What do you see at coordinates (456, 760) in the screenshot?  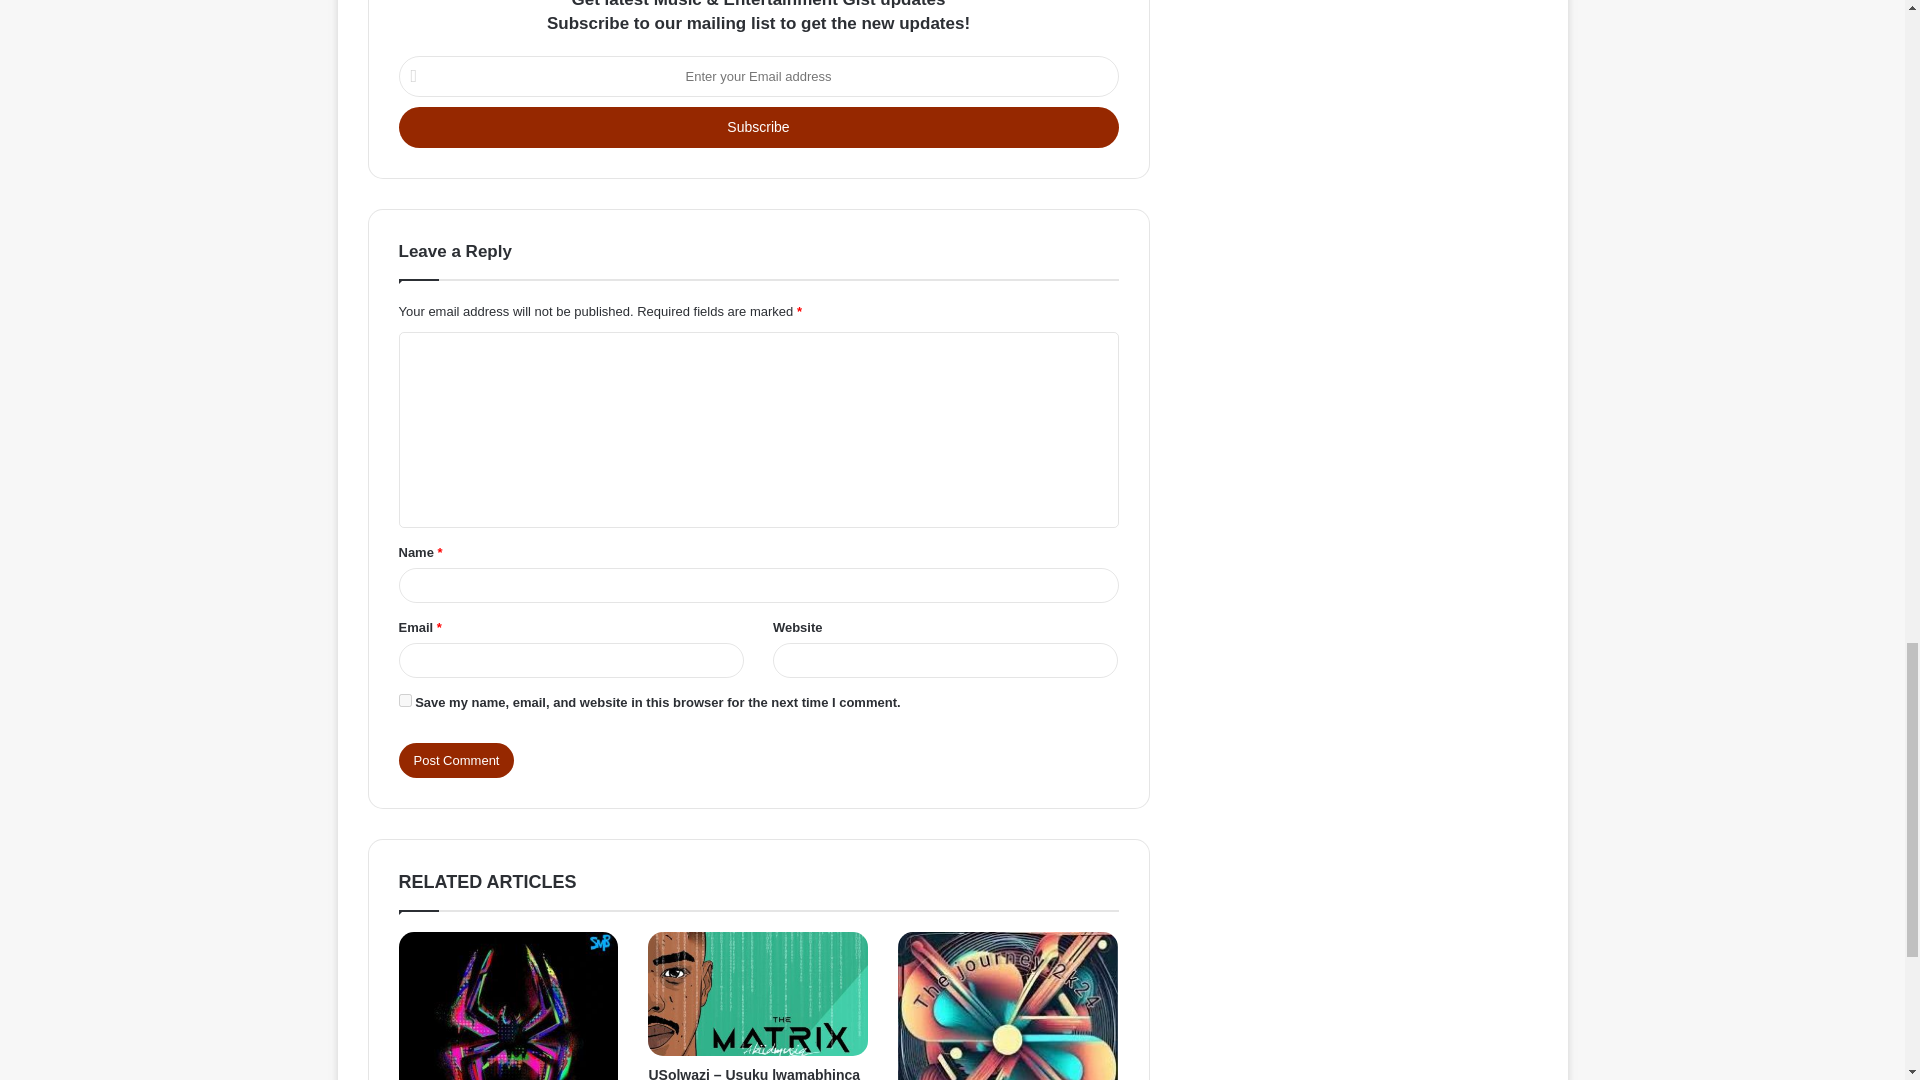 I see `Post Comment` at bounding box center [456, 760].